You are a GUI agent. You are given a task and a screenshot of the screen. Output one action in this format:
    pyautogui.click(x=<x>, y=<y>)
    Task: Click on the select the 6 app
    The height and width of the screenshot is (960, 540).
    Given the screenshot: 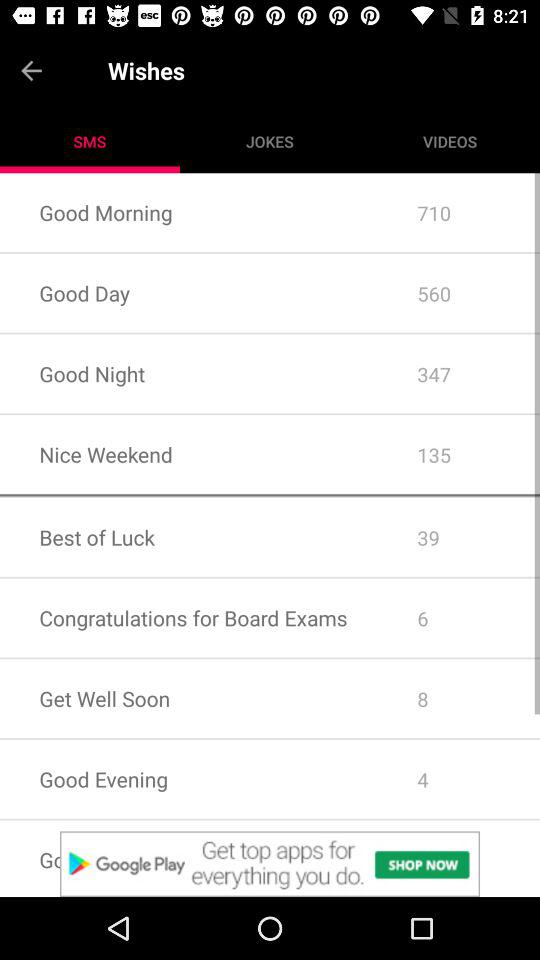 What is the action you would take?
    pyautogui.click(x=458, y=618)
    